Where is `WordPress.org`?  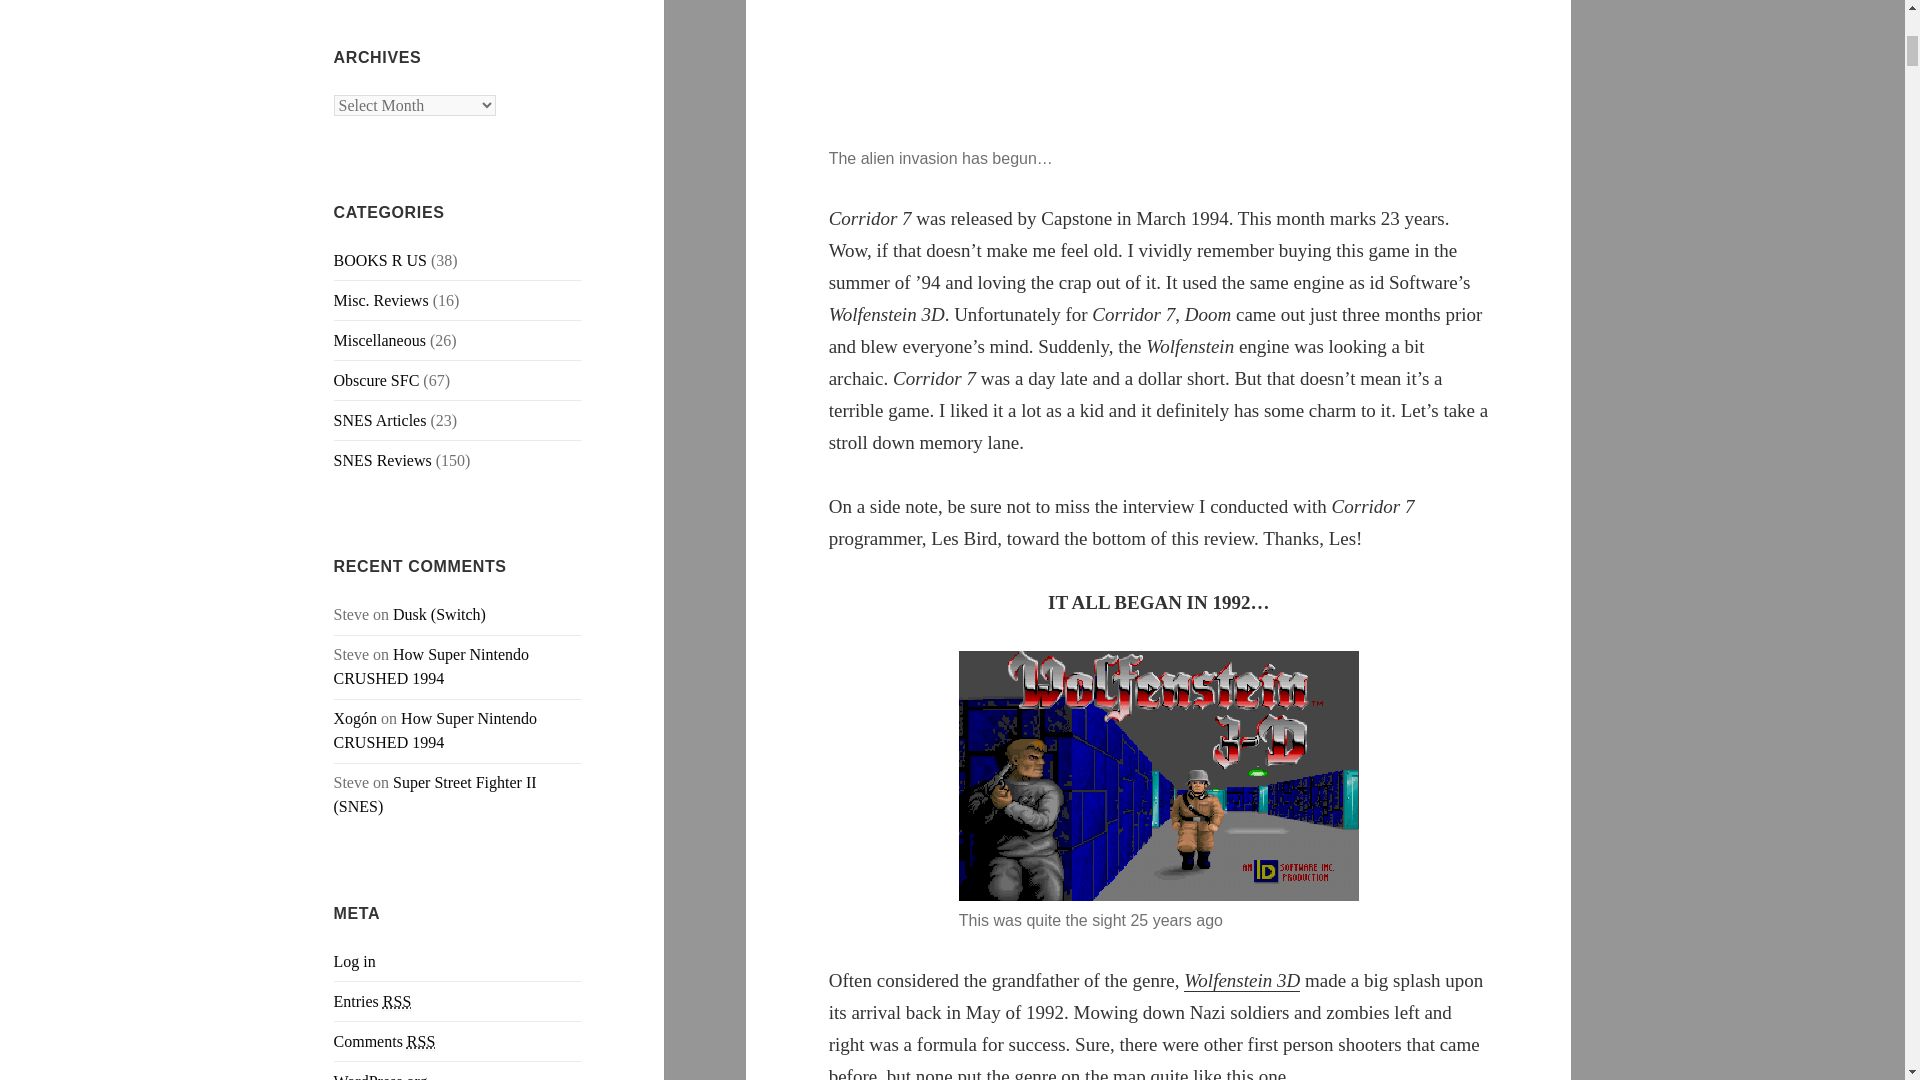
WordPress.org is located at coordinates (381, 1076).